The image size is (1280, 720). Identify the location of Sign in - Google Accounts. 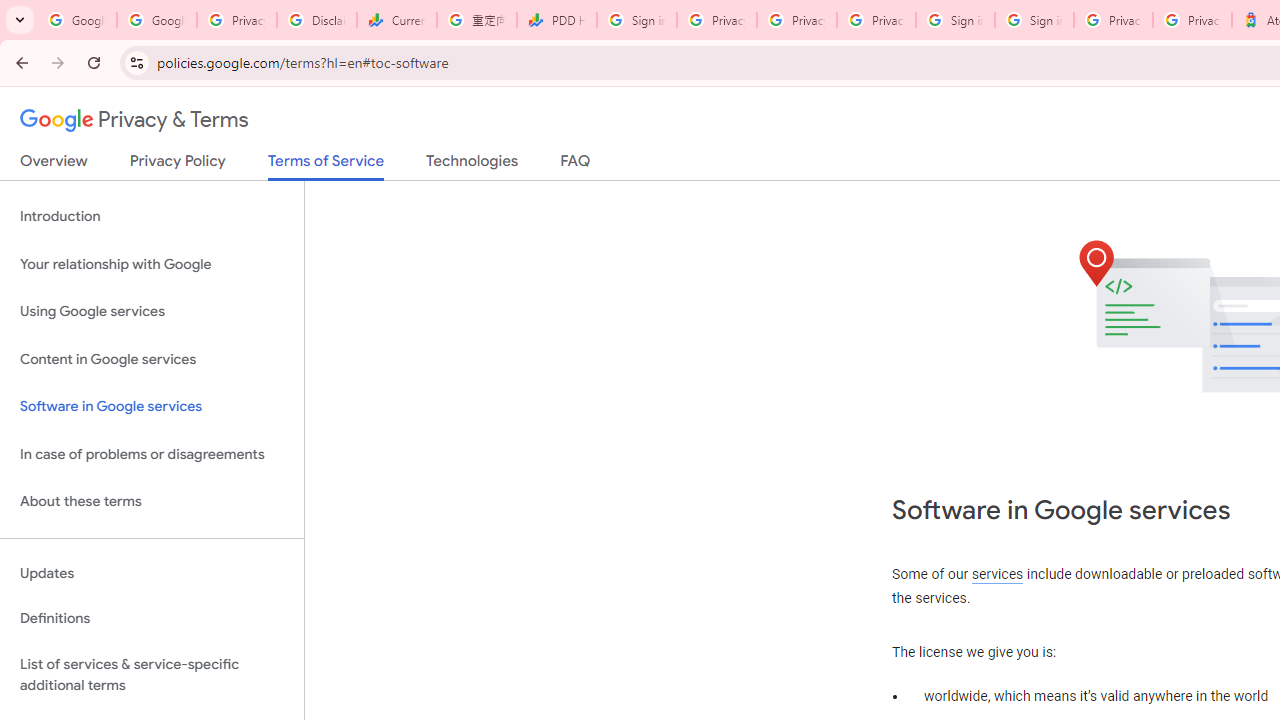
(636, 20).